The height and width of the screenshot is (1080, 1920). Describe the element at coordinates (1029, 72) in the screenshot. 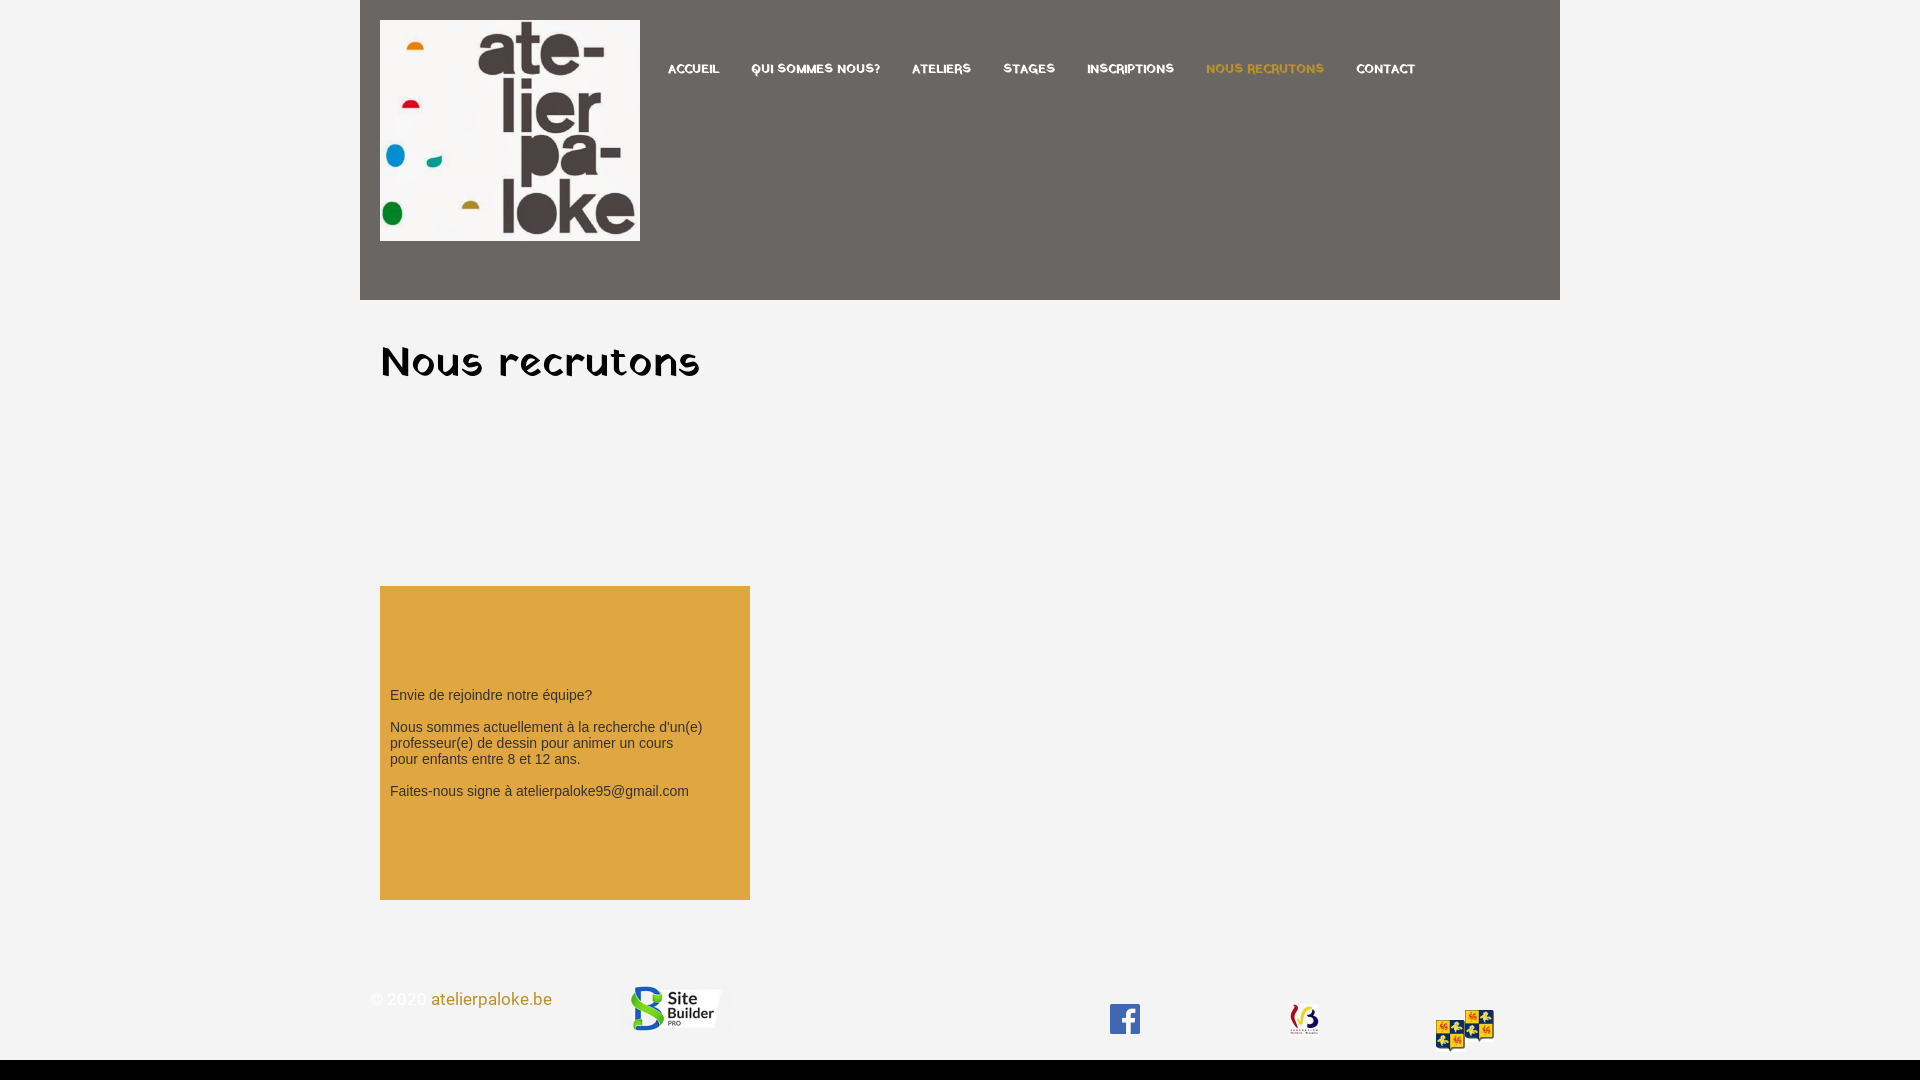

I see `STAGES` at that location.